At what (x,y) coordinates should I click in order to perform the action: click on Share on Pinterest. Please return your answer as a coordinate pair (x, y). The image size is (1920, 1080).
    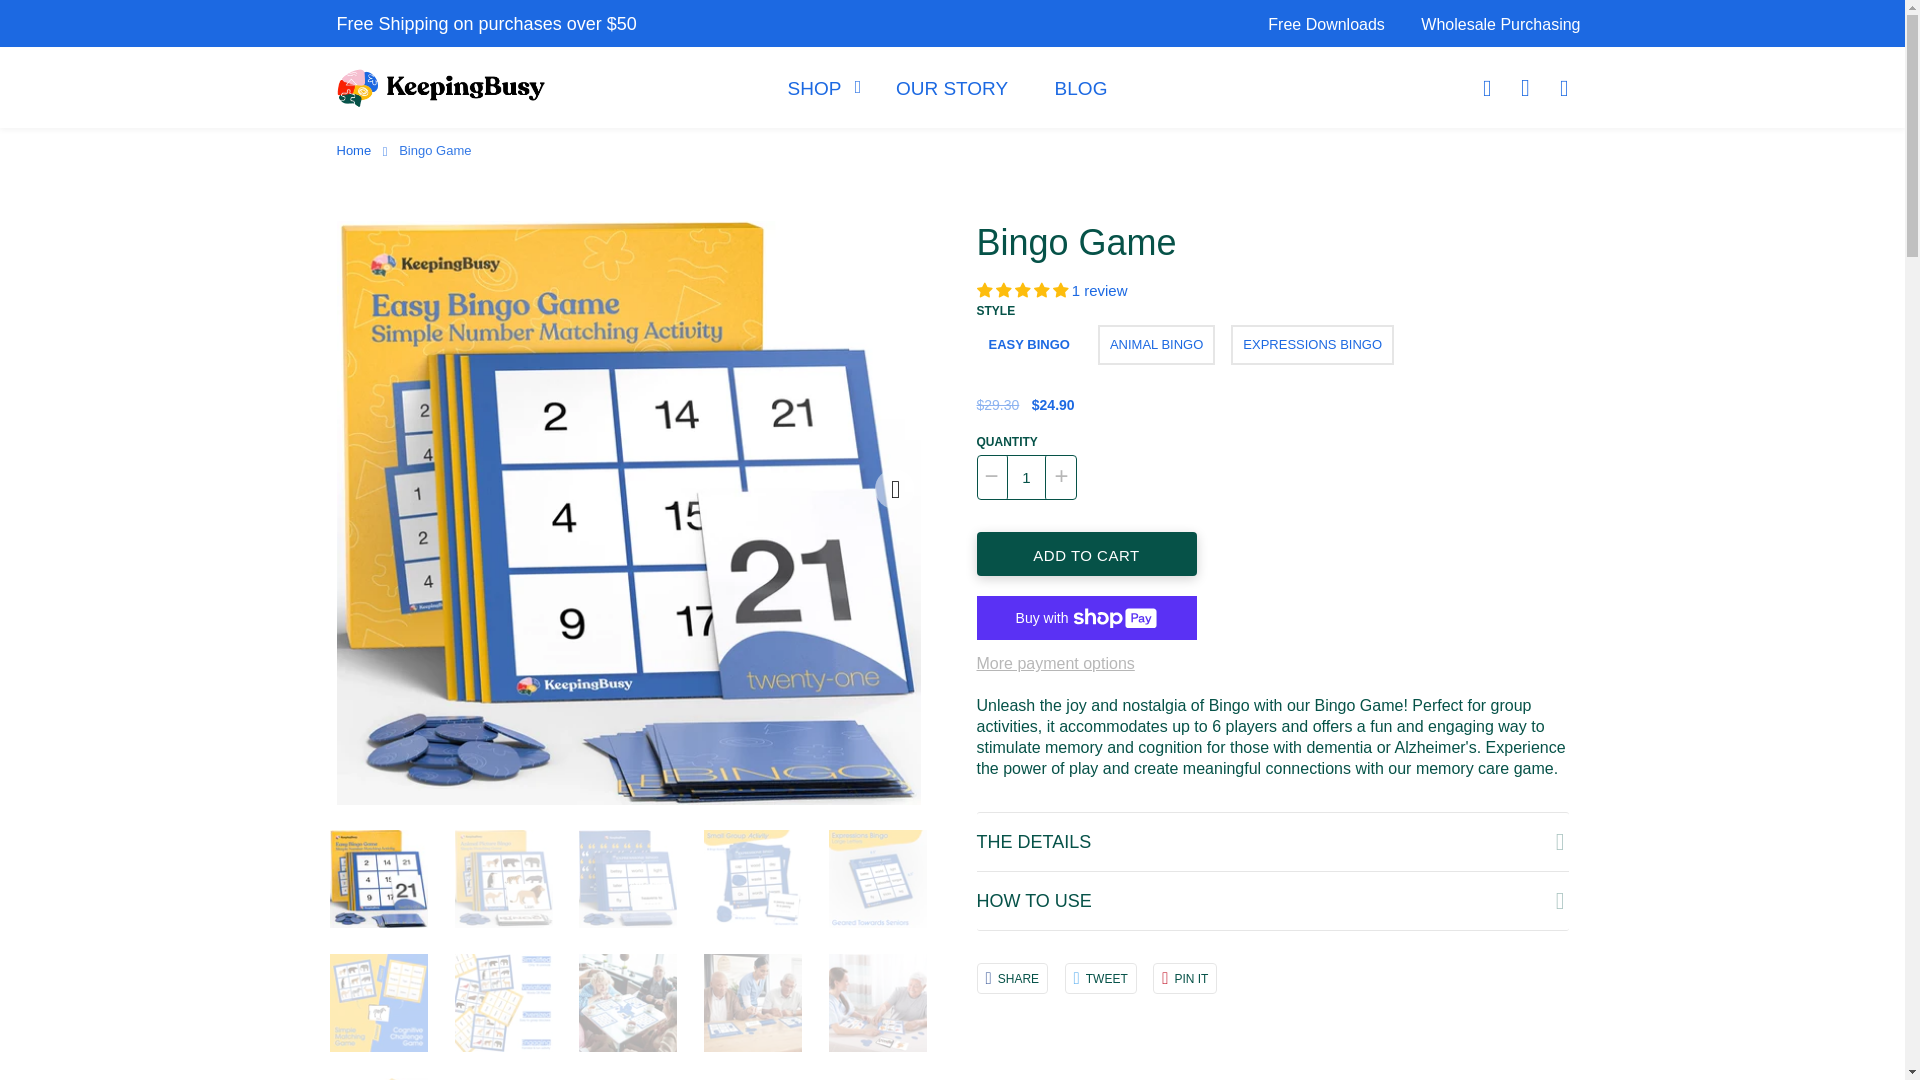
    Looking at the image, I should click on (1185, 978).